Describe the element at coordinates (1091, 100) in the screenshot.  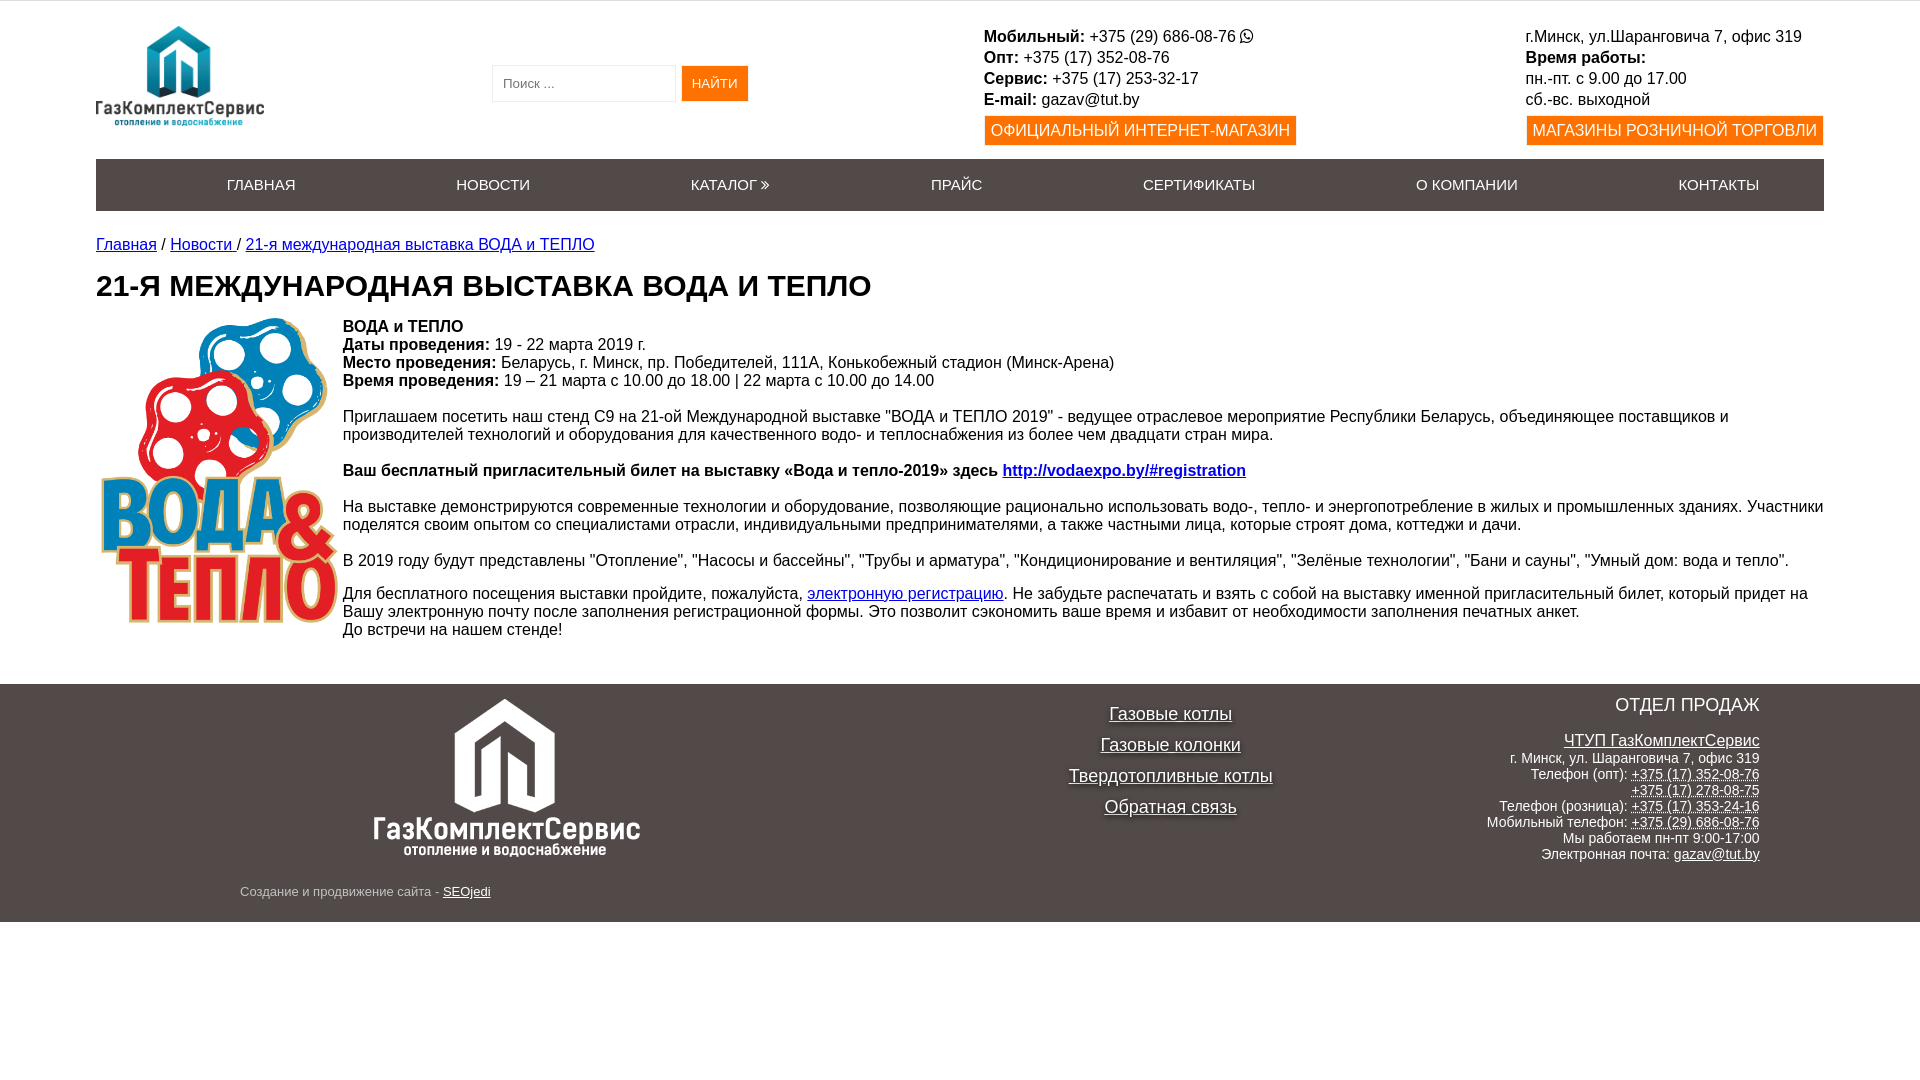
I see `gazav@tut.by` at that location.